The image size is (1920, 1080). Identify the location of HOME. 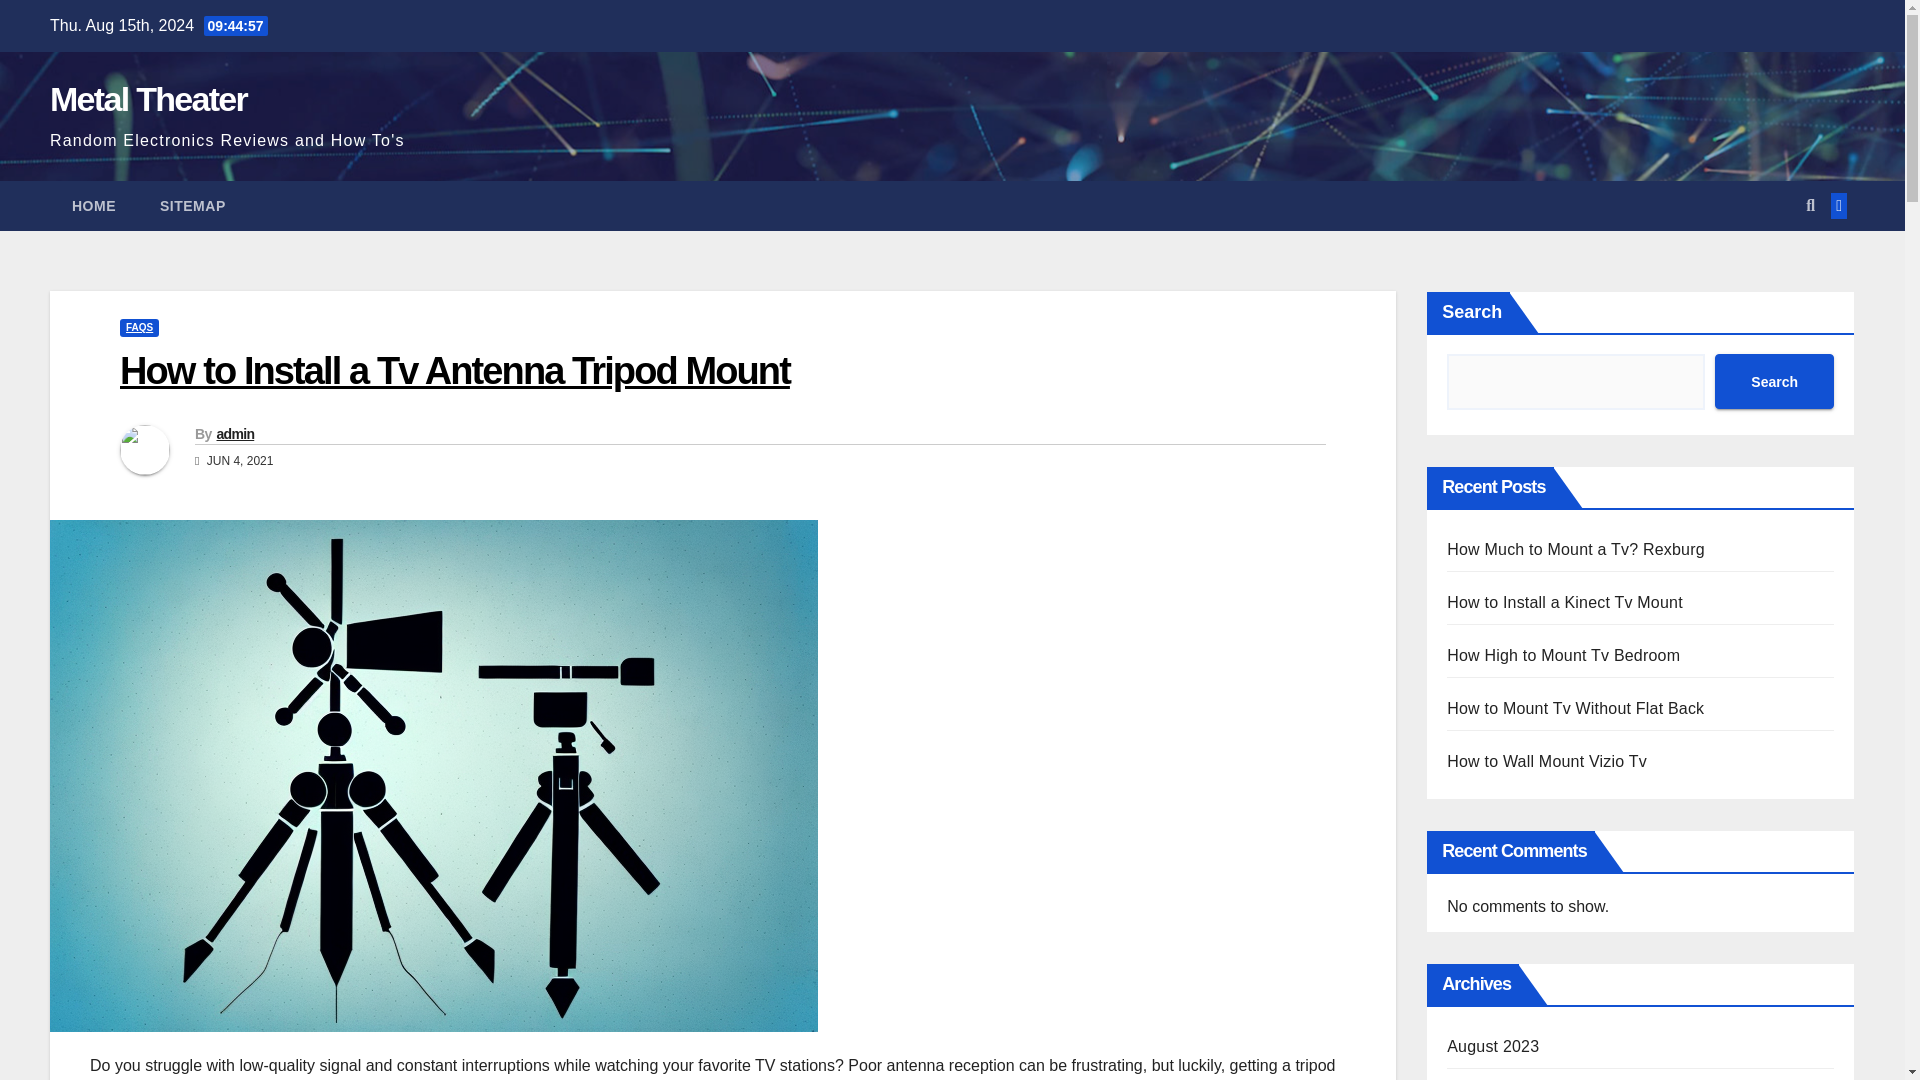
(94, 206).